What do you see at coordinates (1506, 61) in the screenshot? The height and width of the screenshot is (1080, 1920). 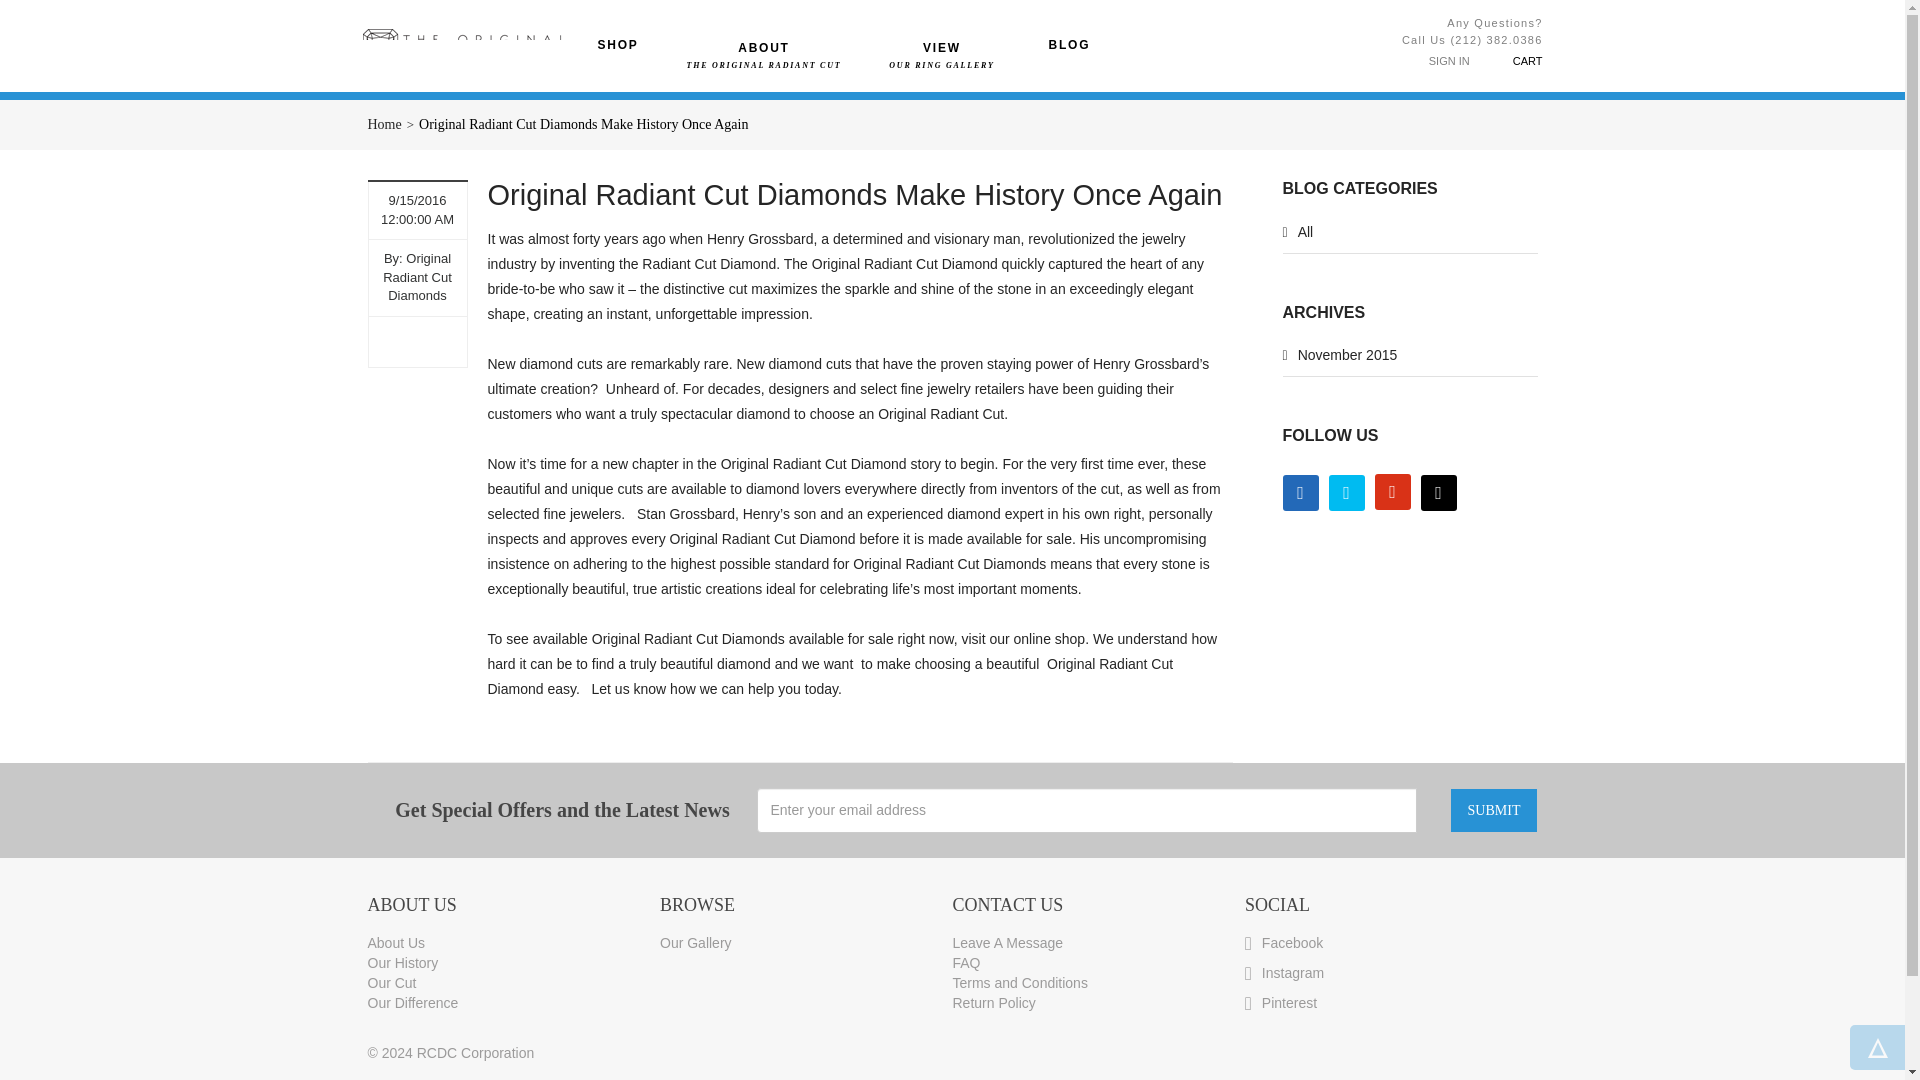 I see `CART` at bounding box center [1506, 61].